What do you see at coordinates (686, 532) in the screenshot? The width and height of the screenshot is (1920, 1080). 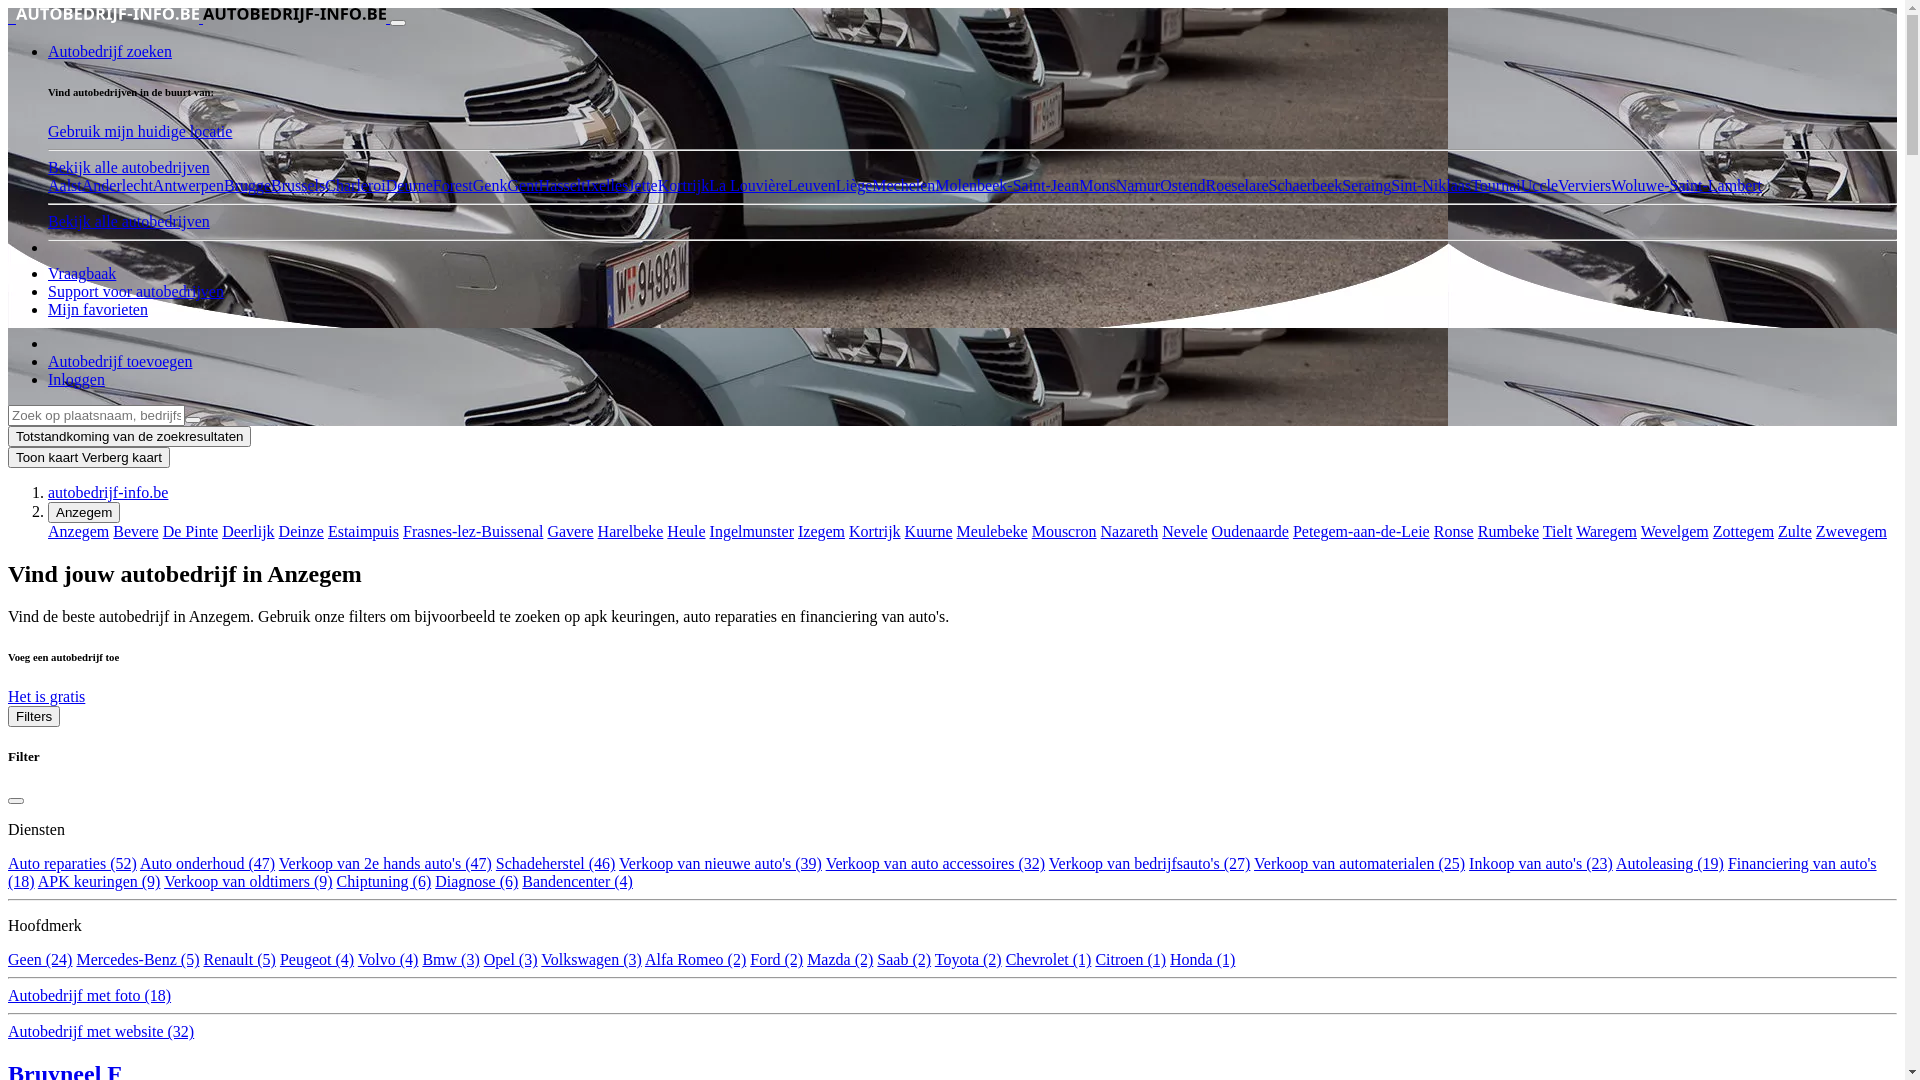 I see `Heule` at bounding box center [686, 532].